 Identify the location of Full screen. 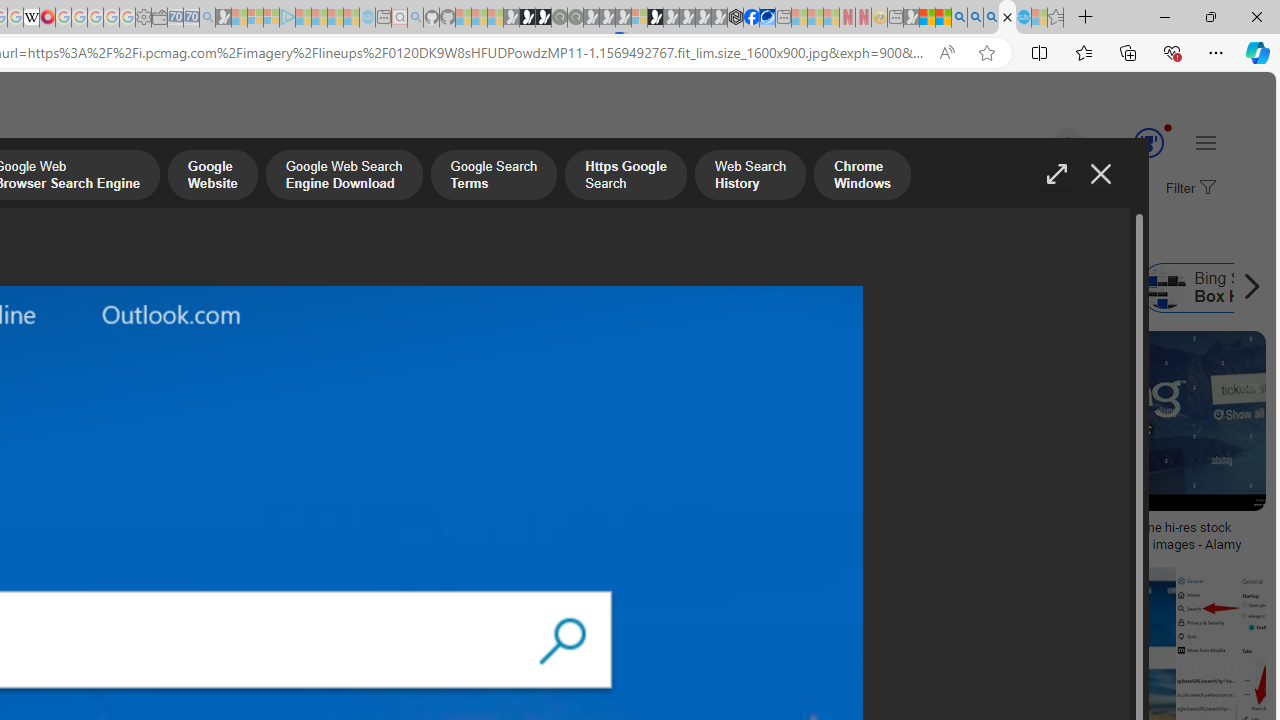
(1056, 174).